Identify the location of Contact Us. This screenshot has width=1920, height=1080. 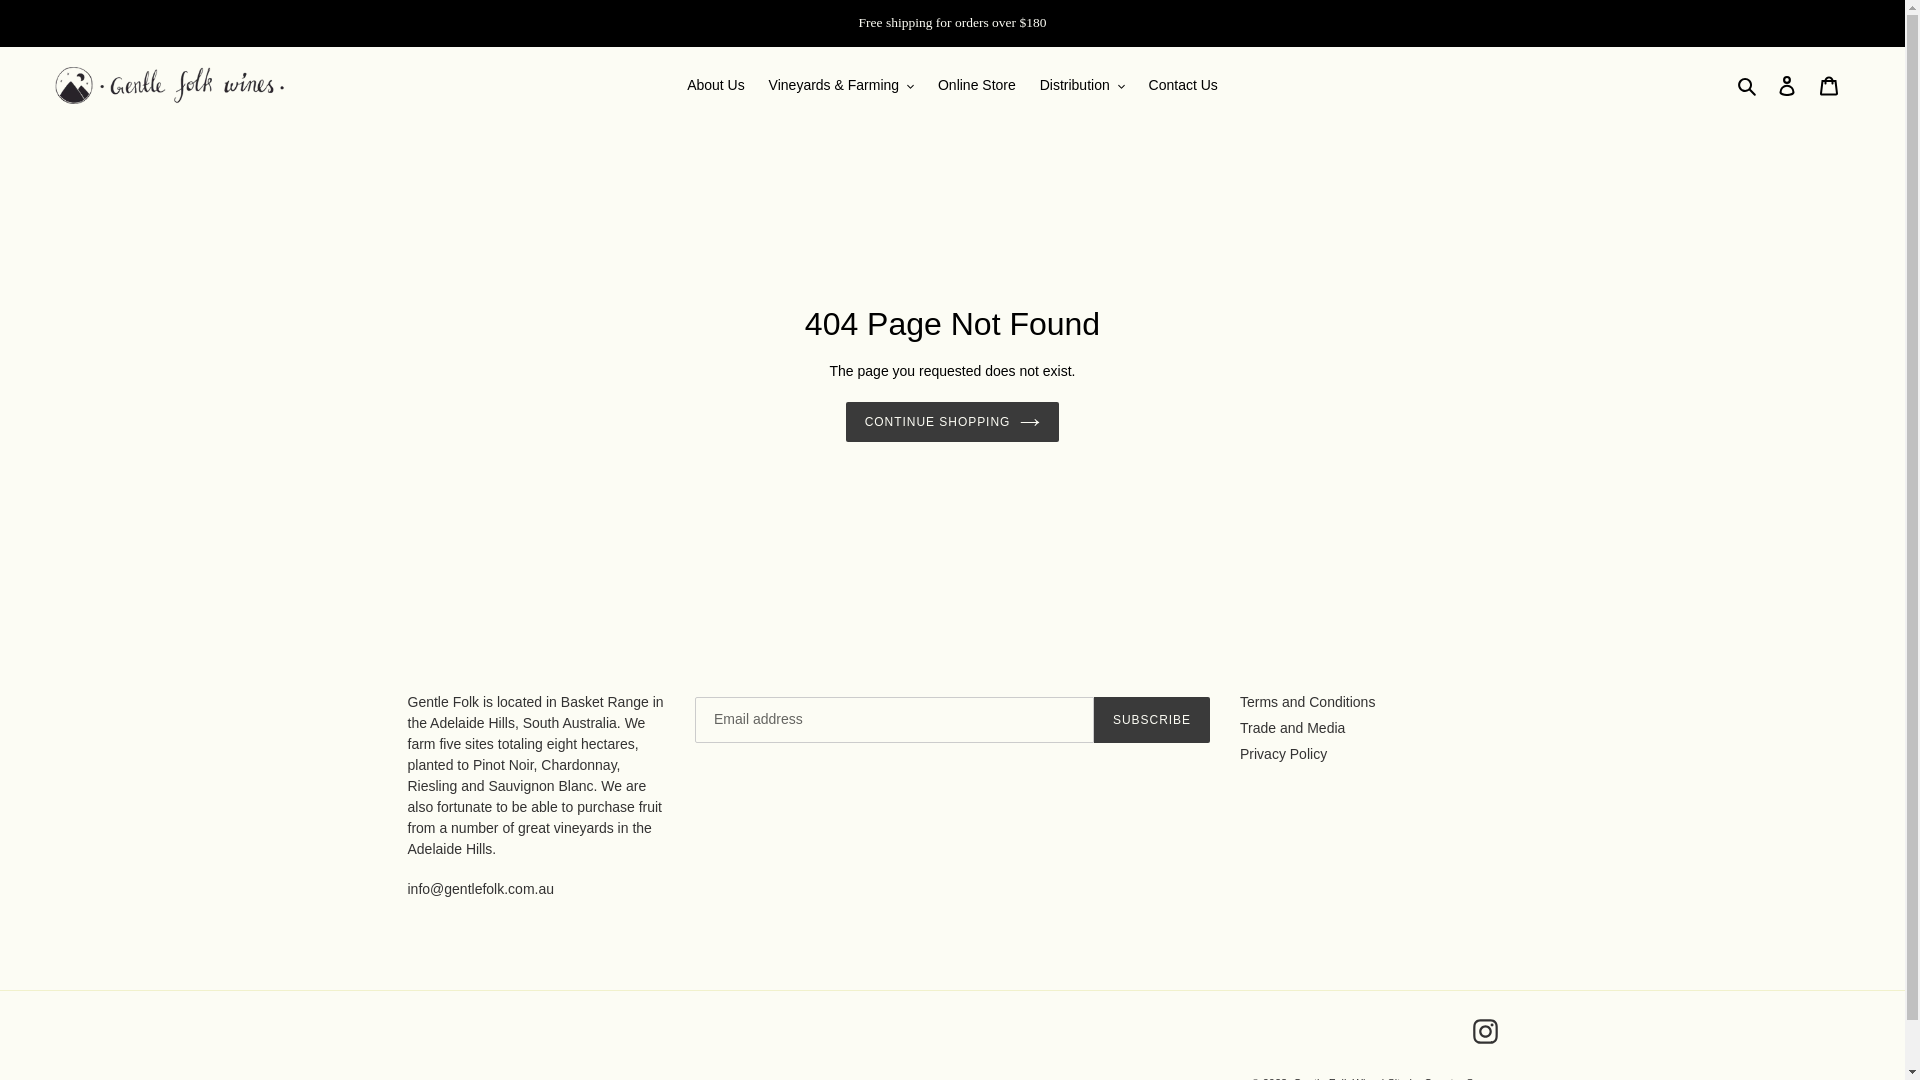
(1184, 86).